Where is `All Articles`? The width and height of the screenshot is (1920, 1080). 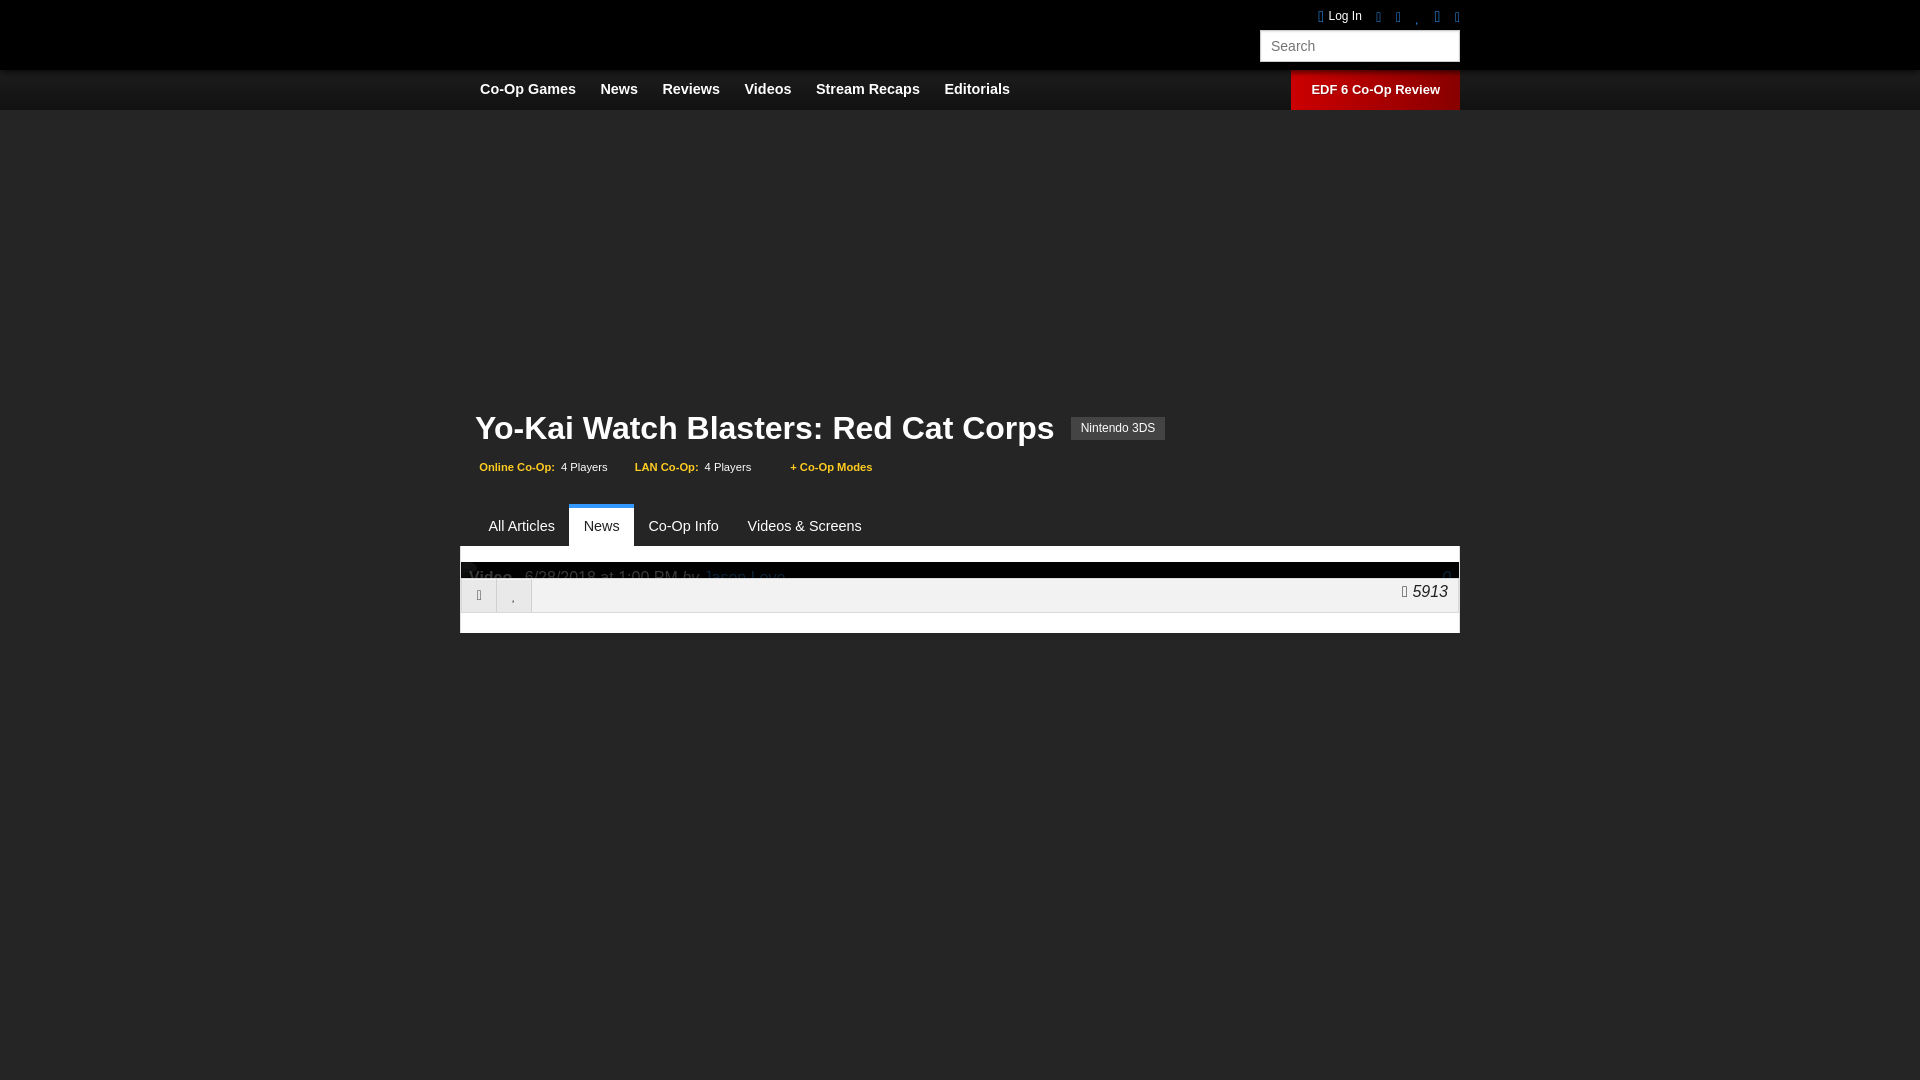
All Articles is located at coordinates (528, 526).